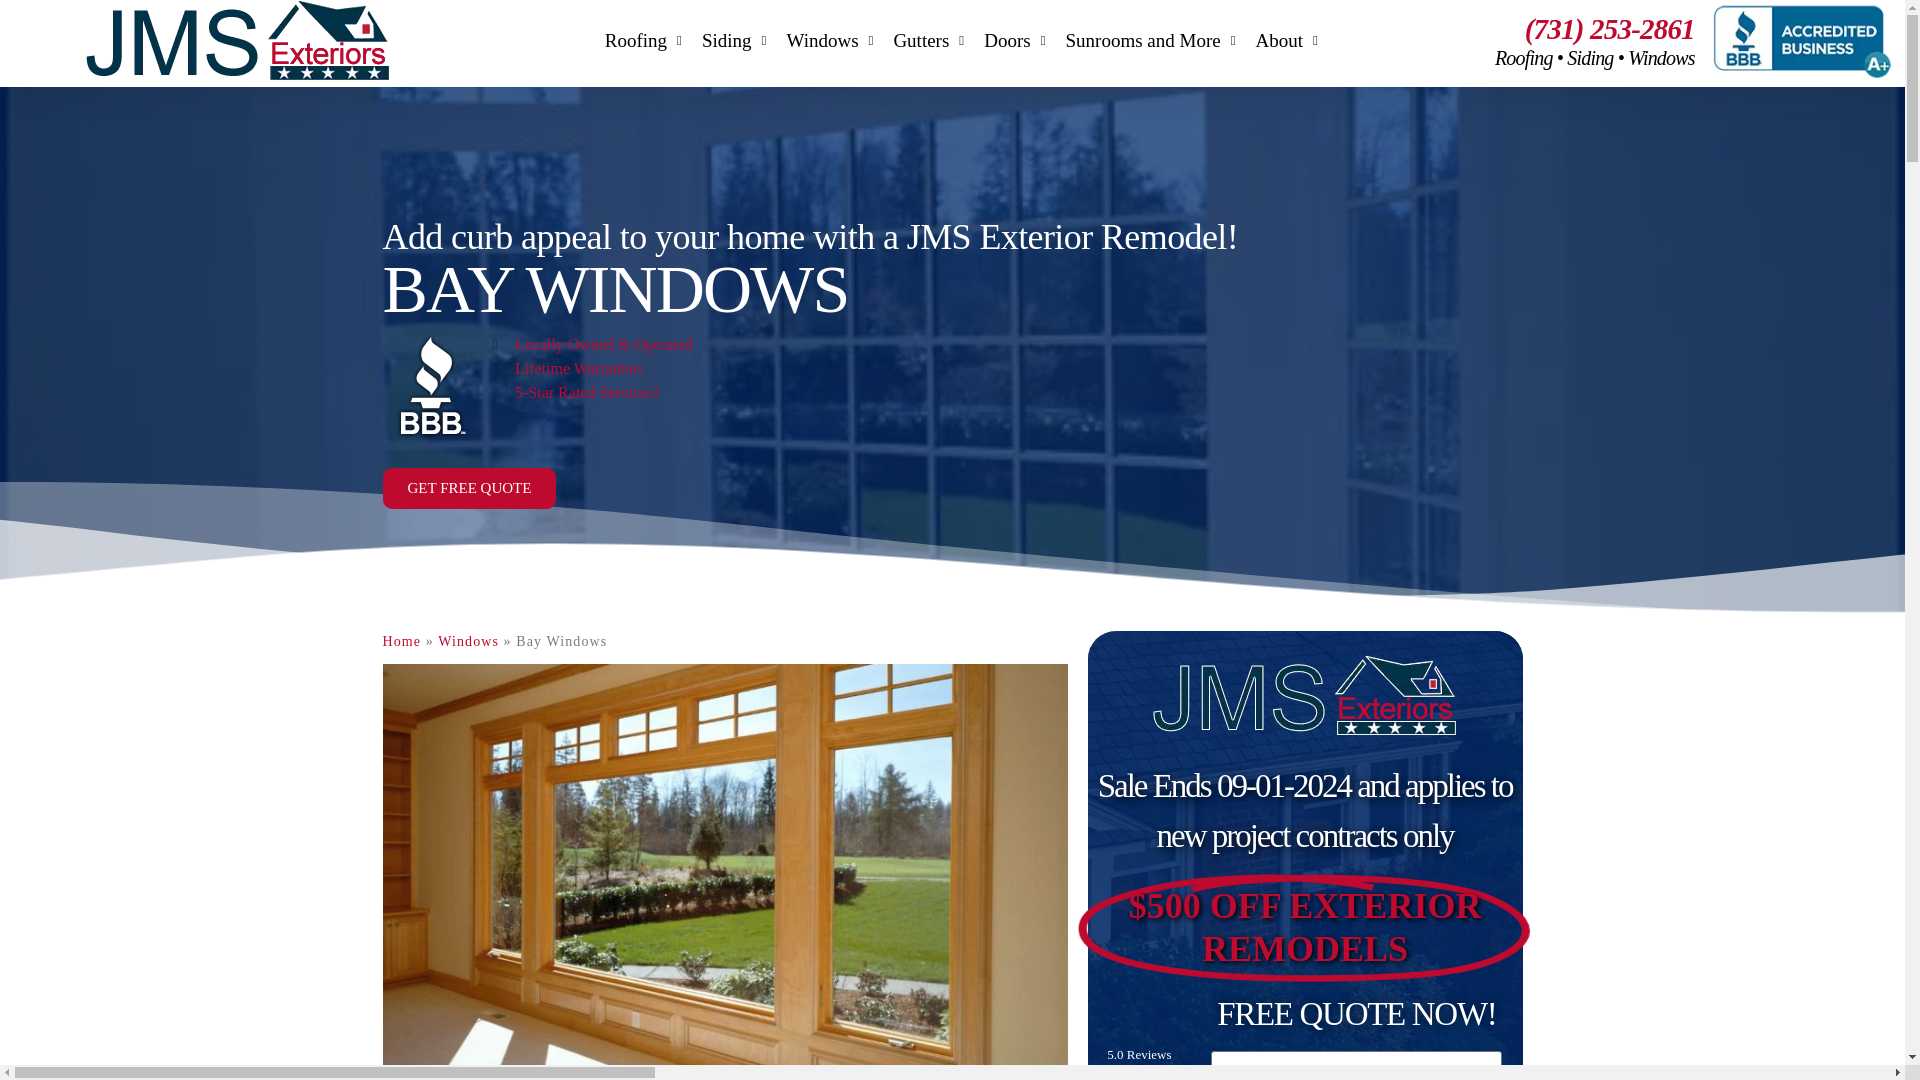  Describe the element at coordinates (928, 40) in the screenshot. I see `Gutters` at that location.